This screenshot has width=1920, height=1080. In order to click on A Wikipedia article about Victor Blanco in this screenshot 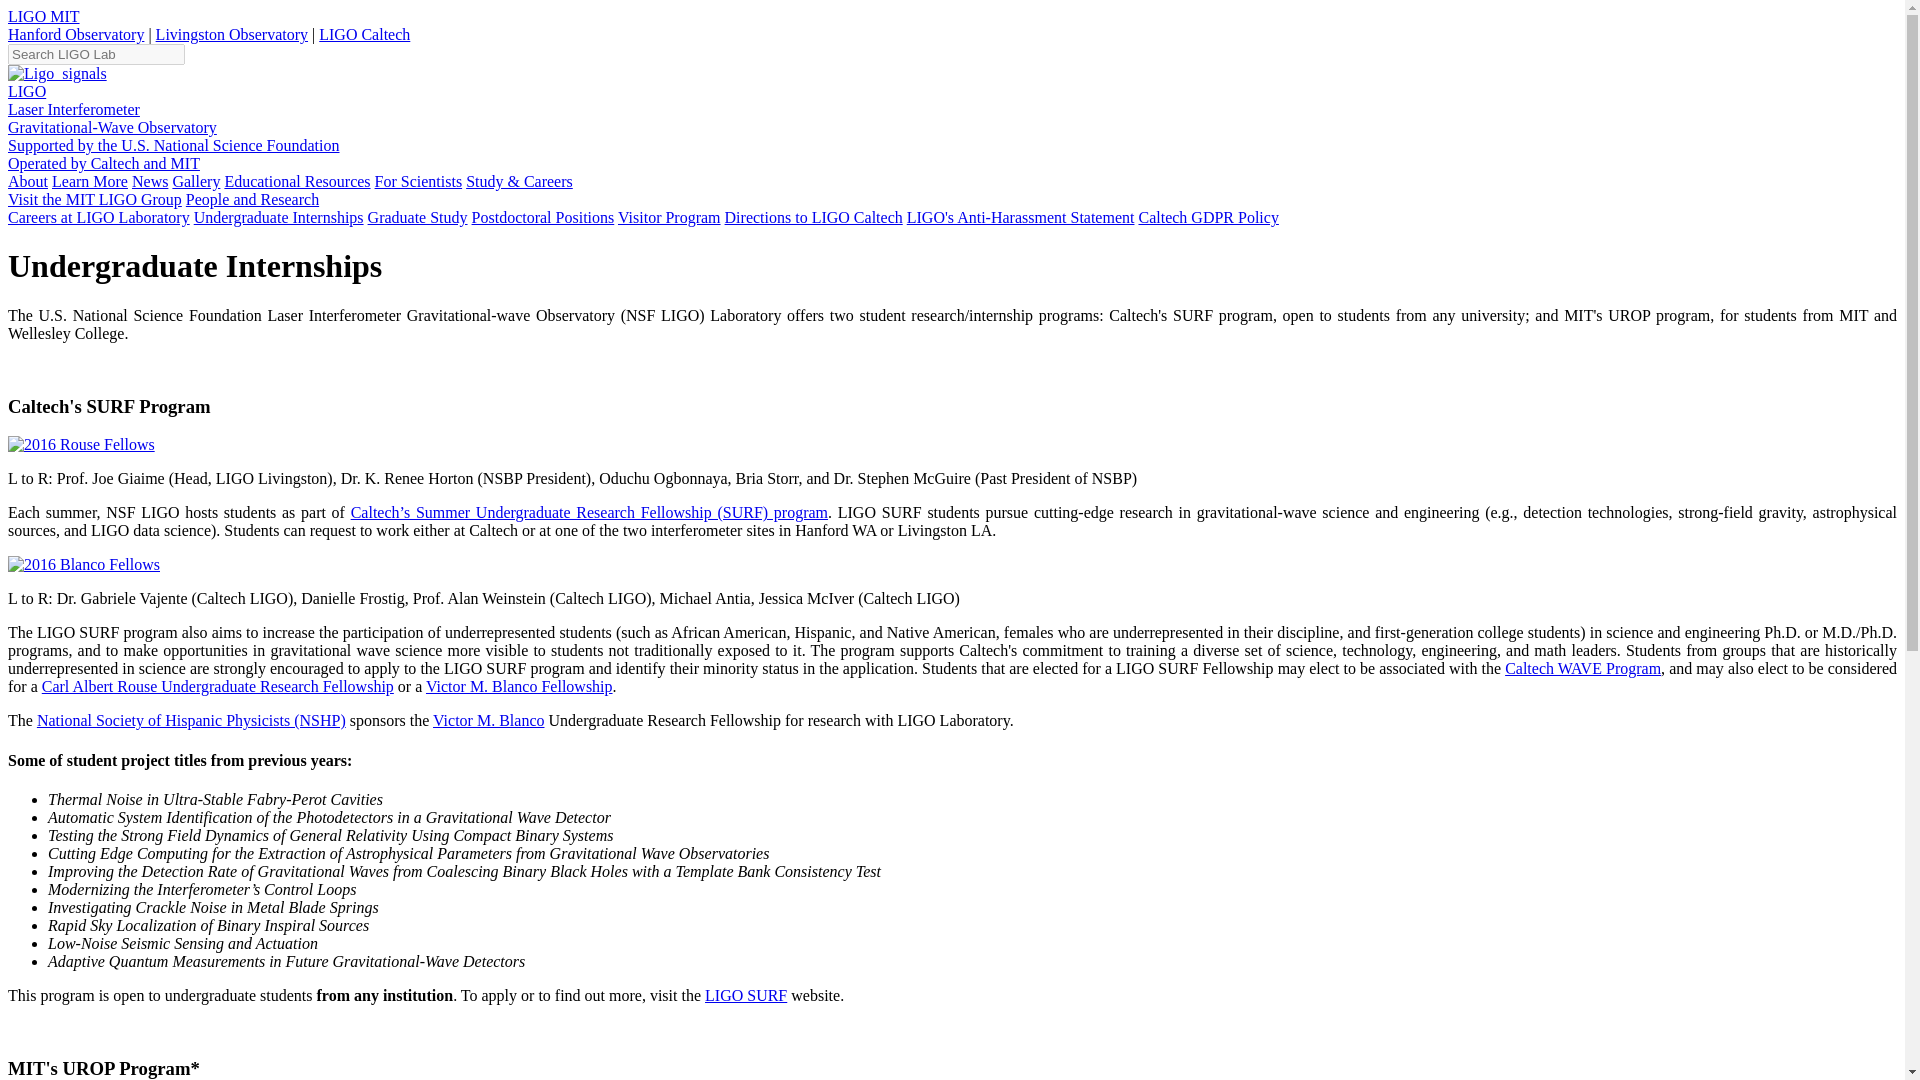, I will do `click(488, 720)`.